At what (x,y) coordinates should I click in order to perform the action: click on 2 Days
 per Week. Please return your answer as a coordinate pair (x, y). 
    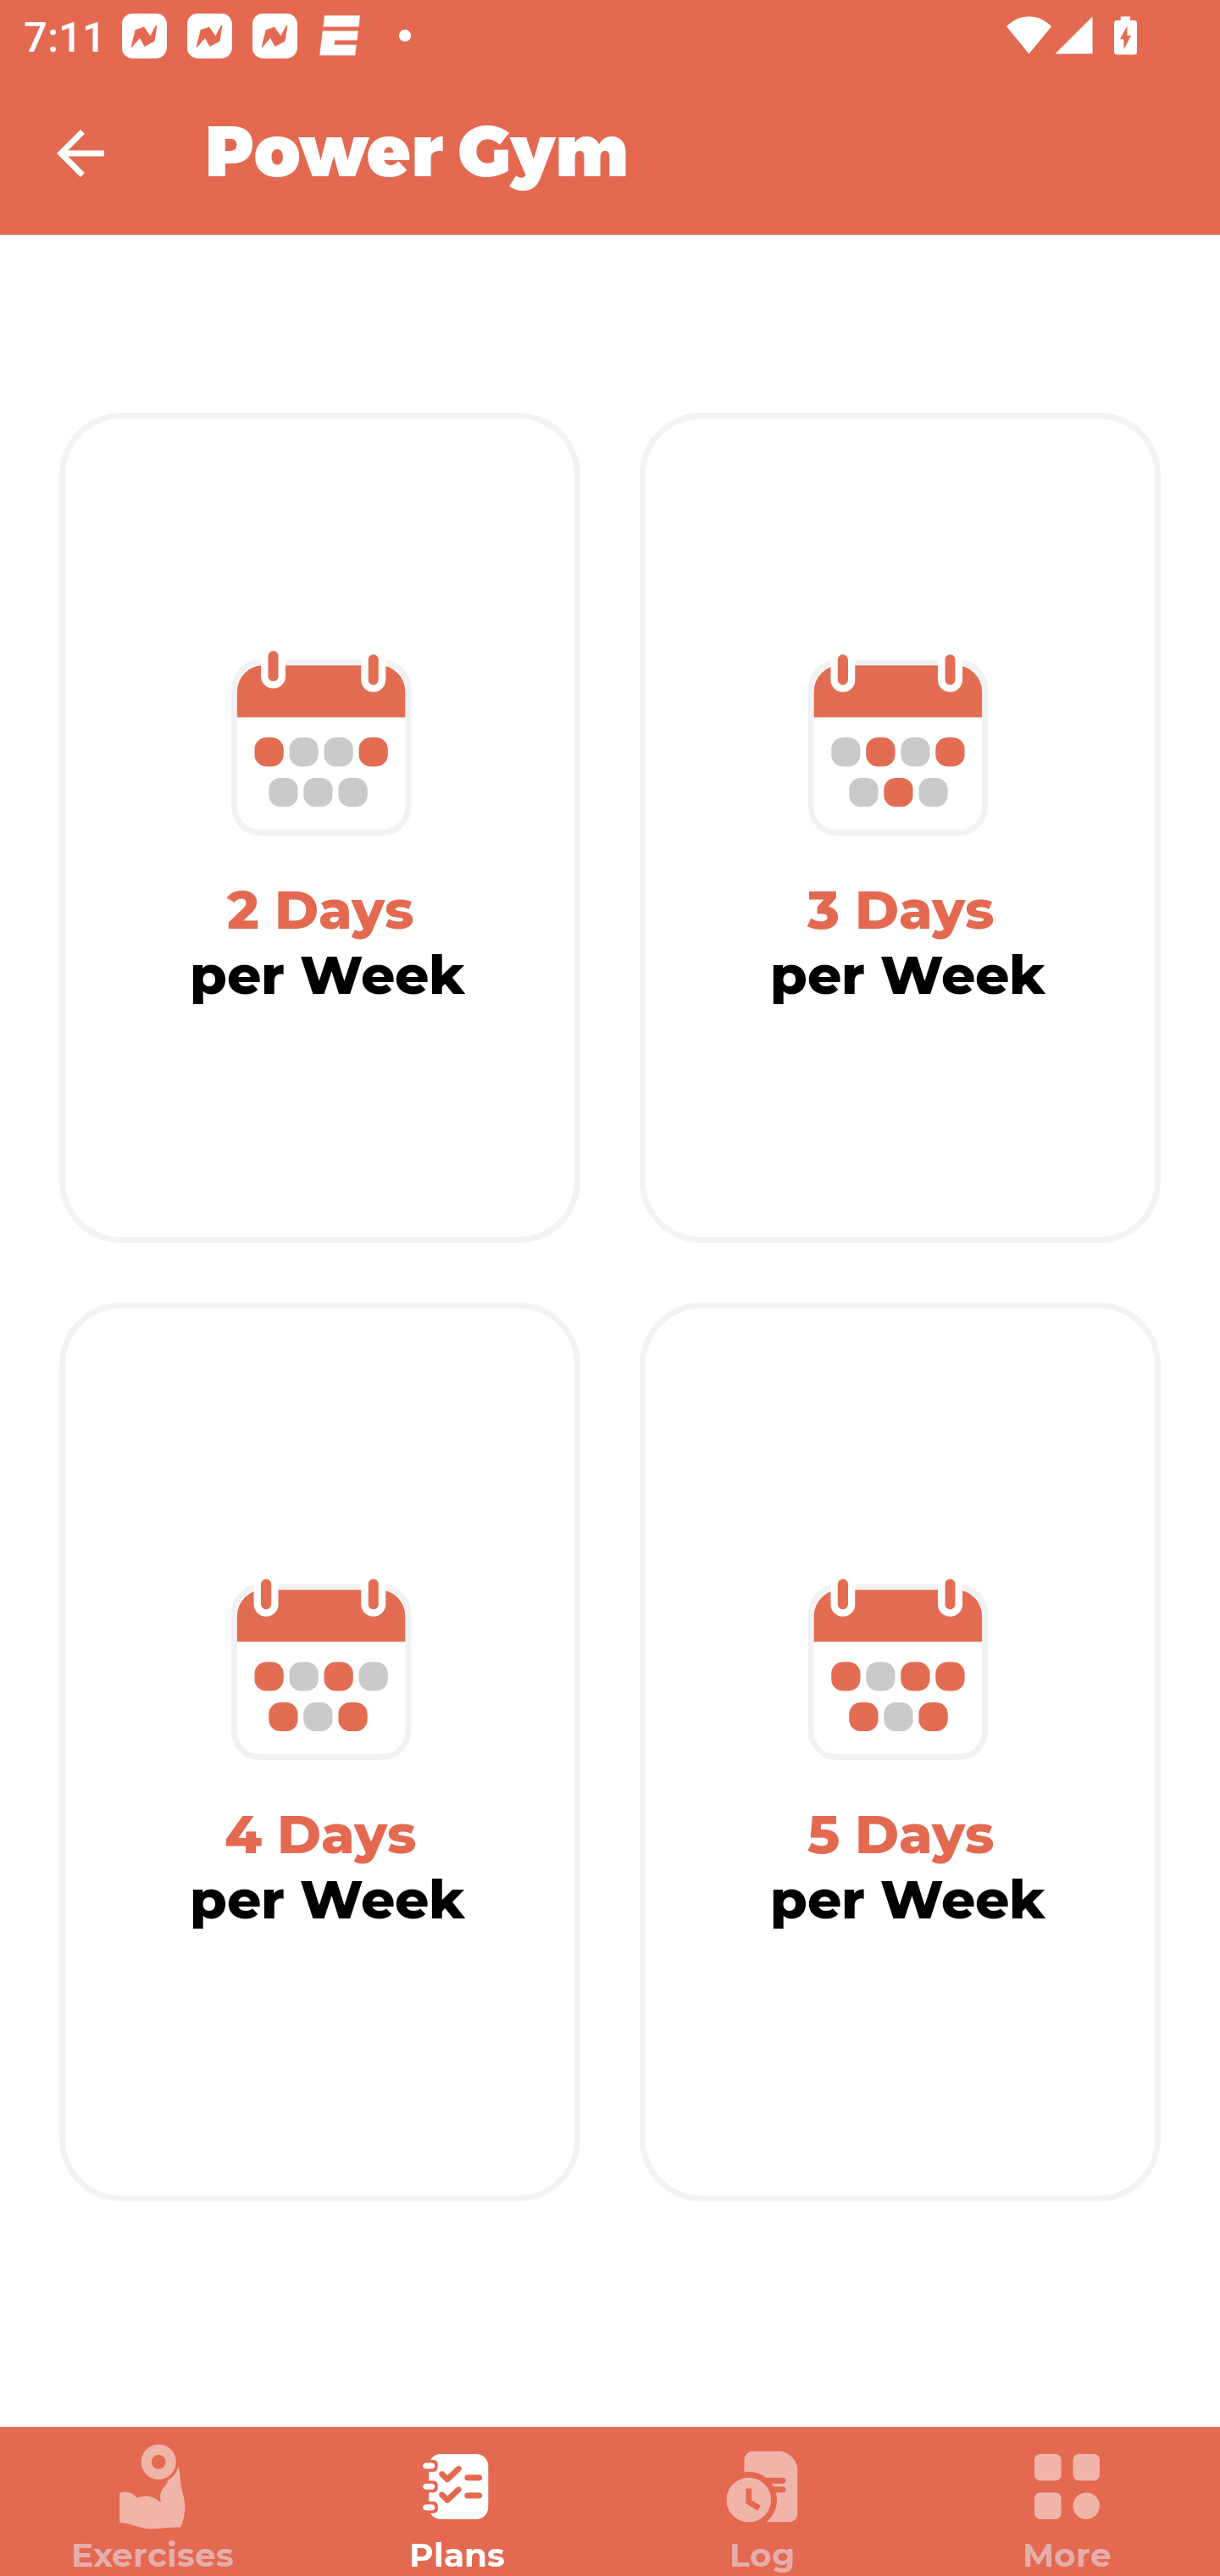
    Looking at the image, I should click on (320, 828).